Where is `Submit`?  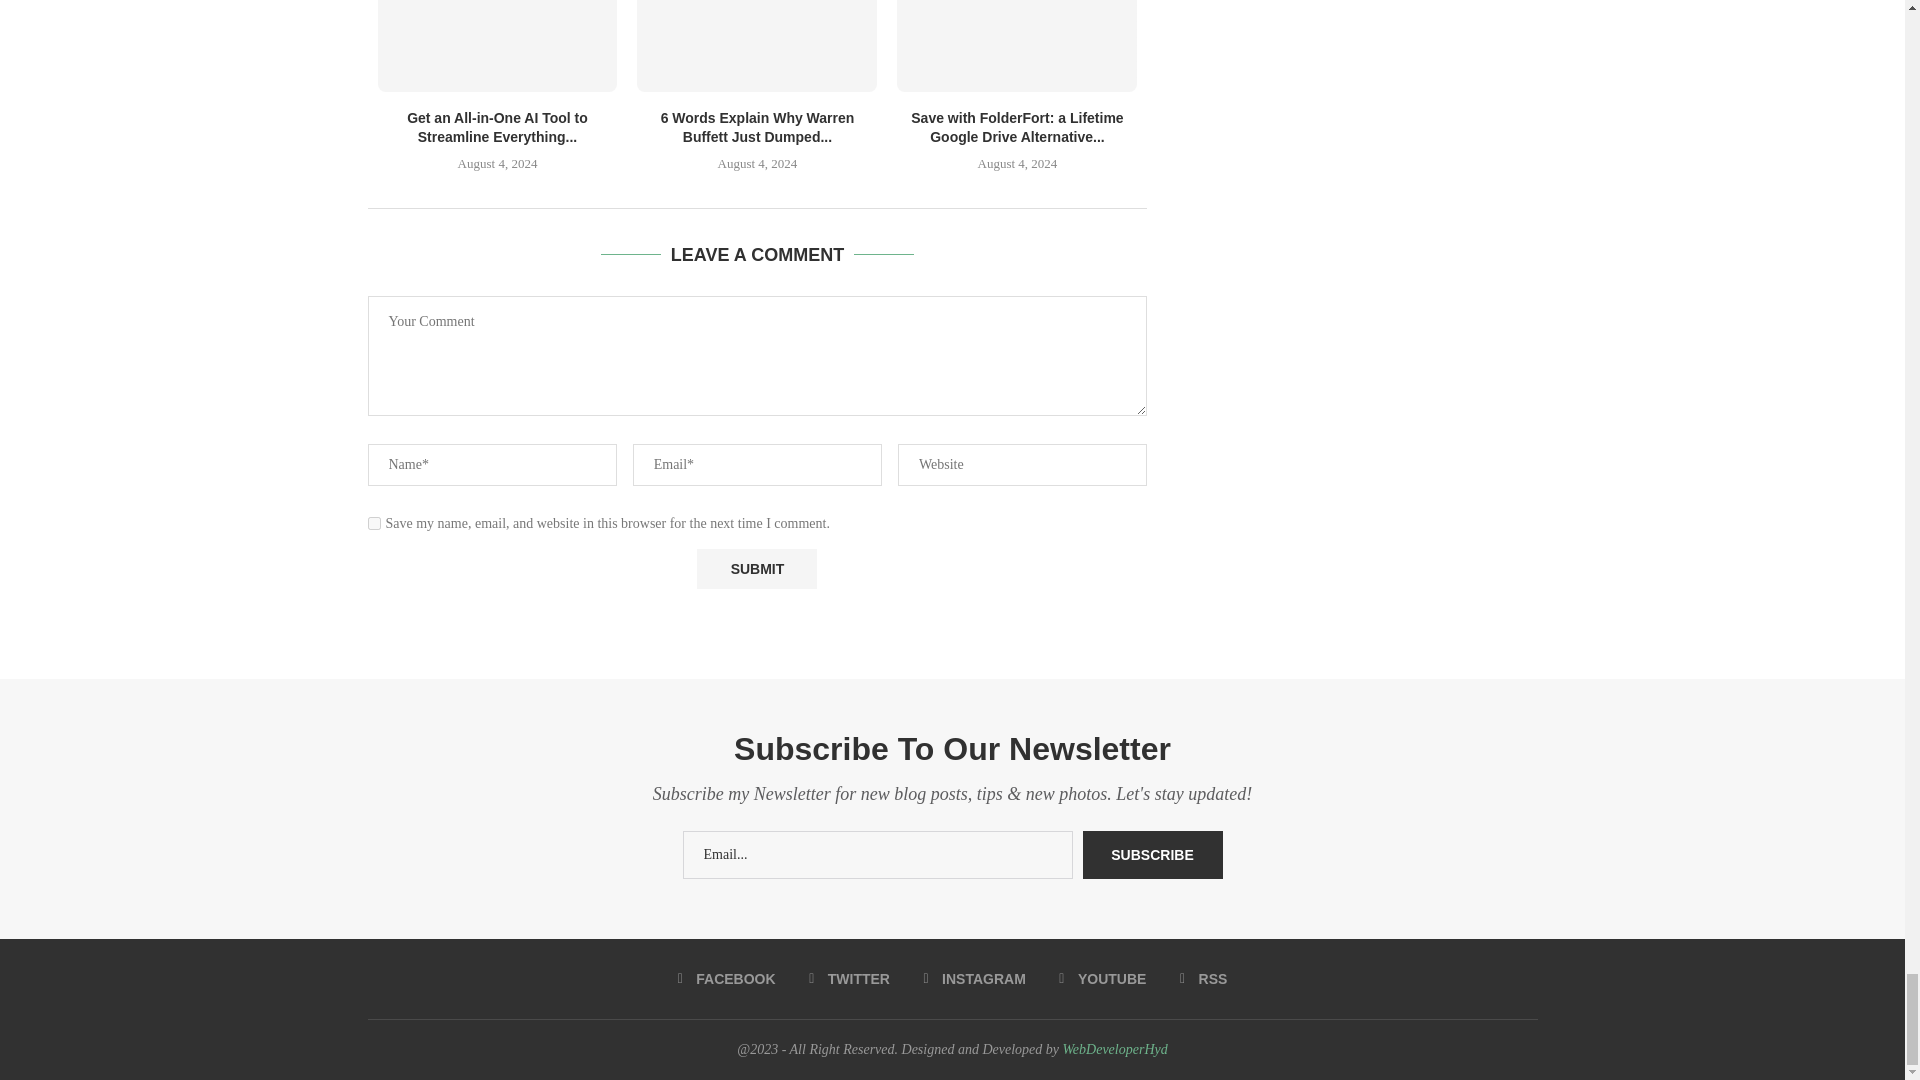 Submit is located at coordinates (756, 568).